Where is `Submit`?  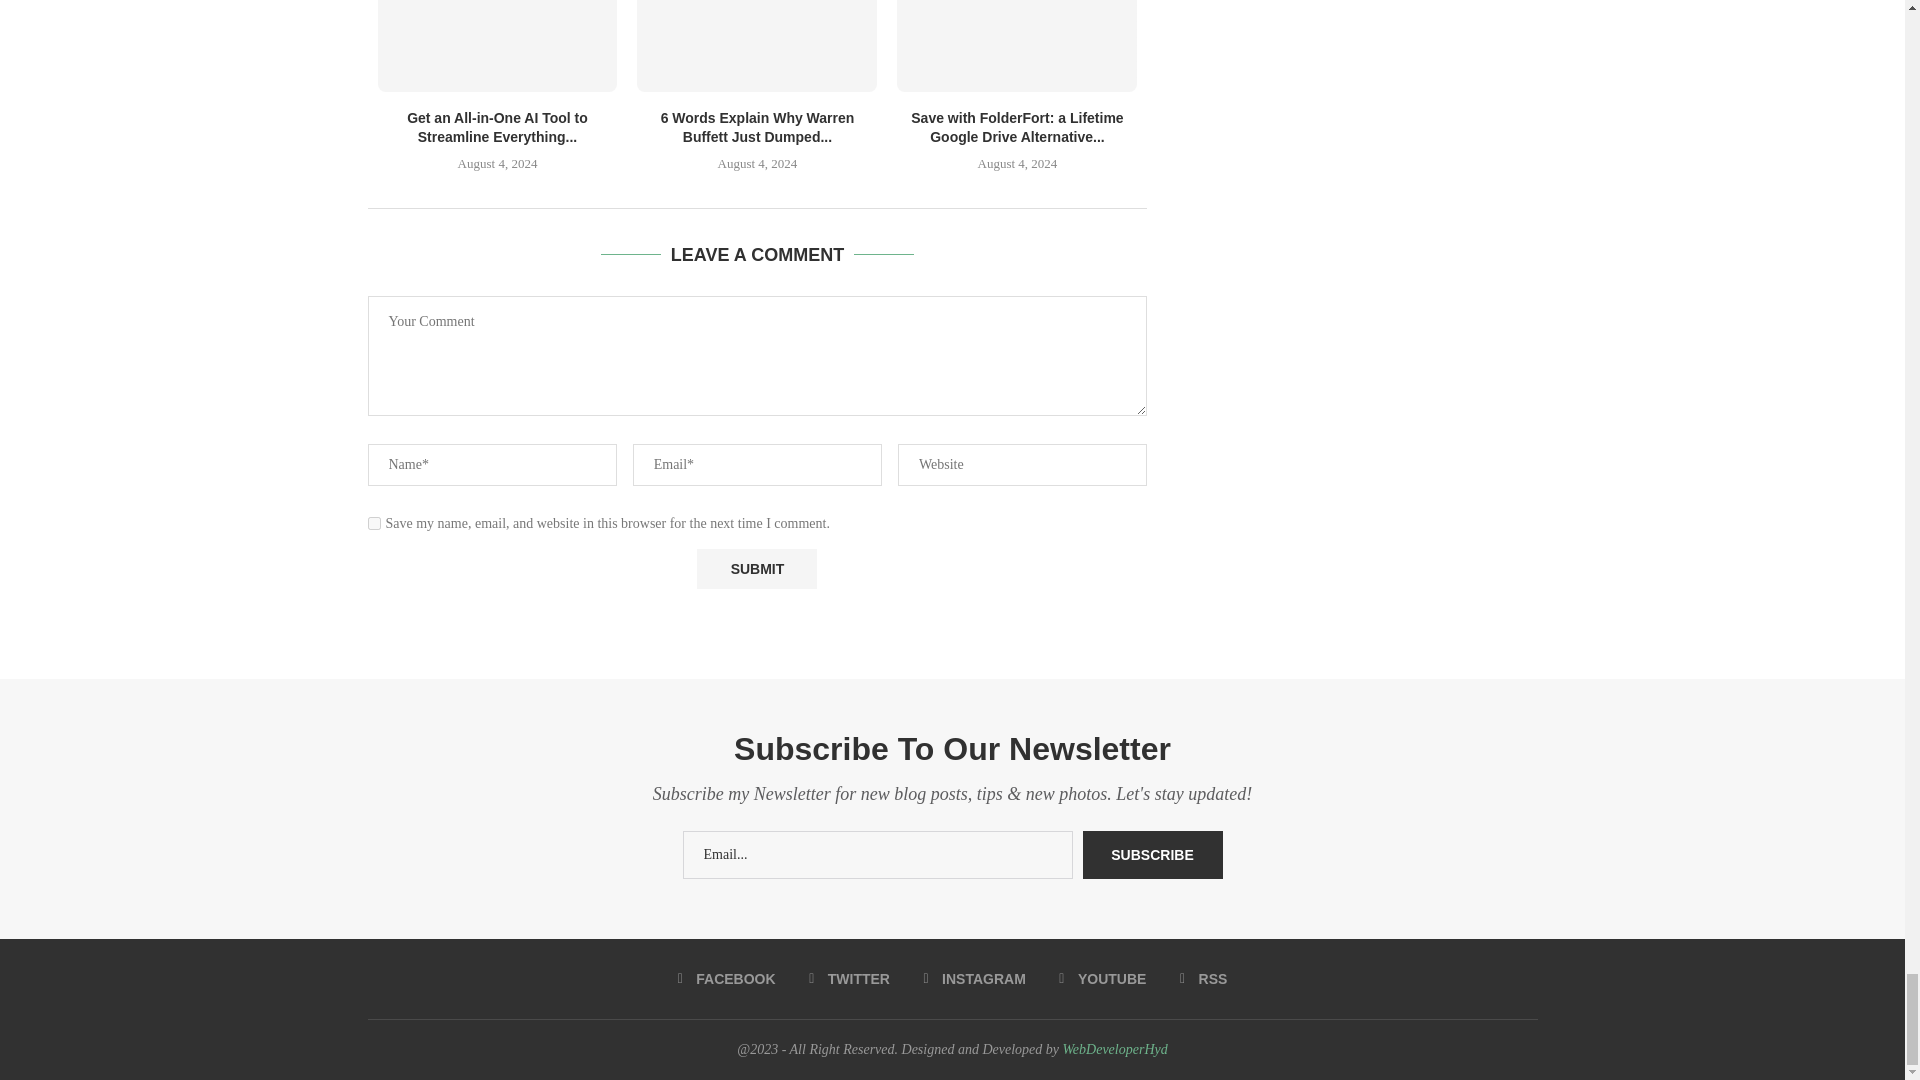 Submit is located at coordinates (756, 568).